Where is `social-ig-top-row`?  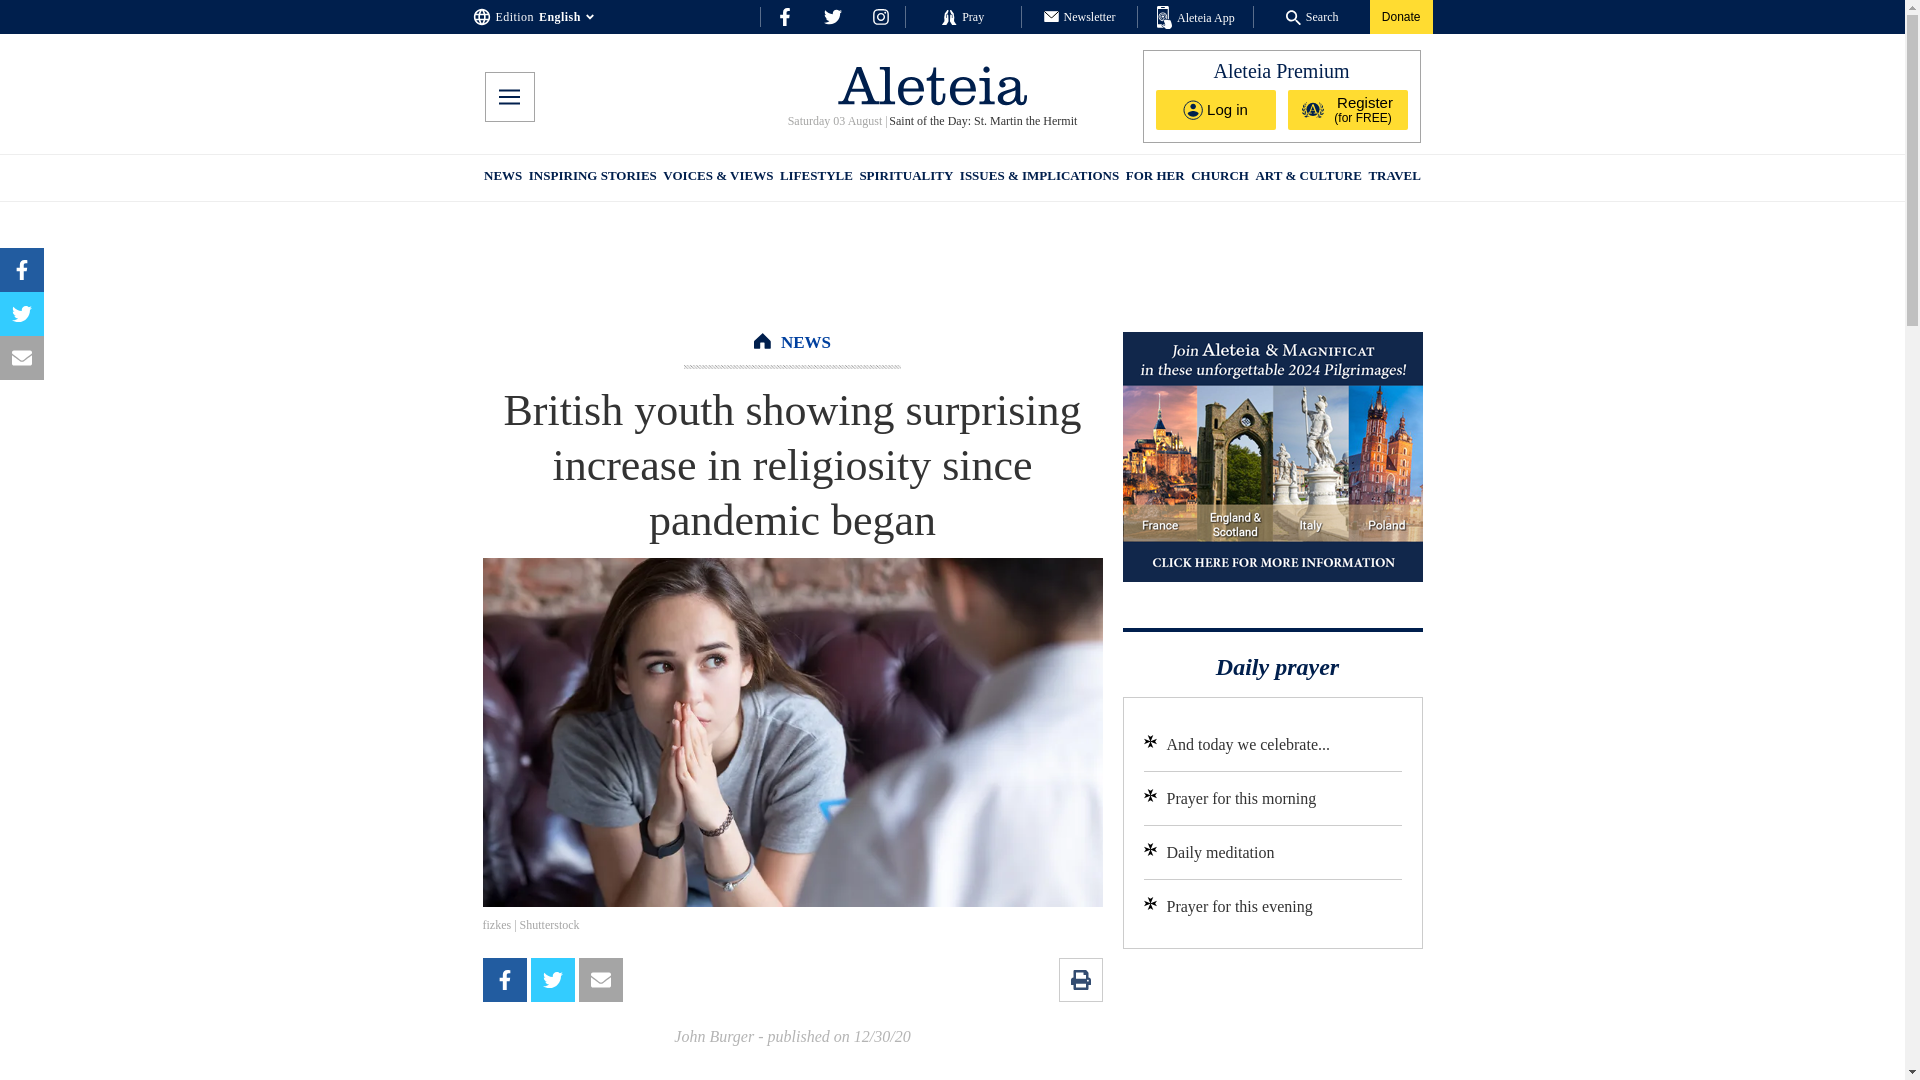 social-ig-top-row is located at coordinates (880, 16).